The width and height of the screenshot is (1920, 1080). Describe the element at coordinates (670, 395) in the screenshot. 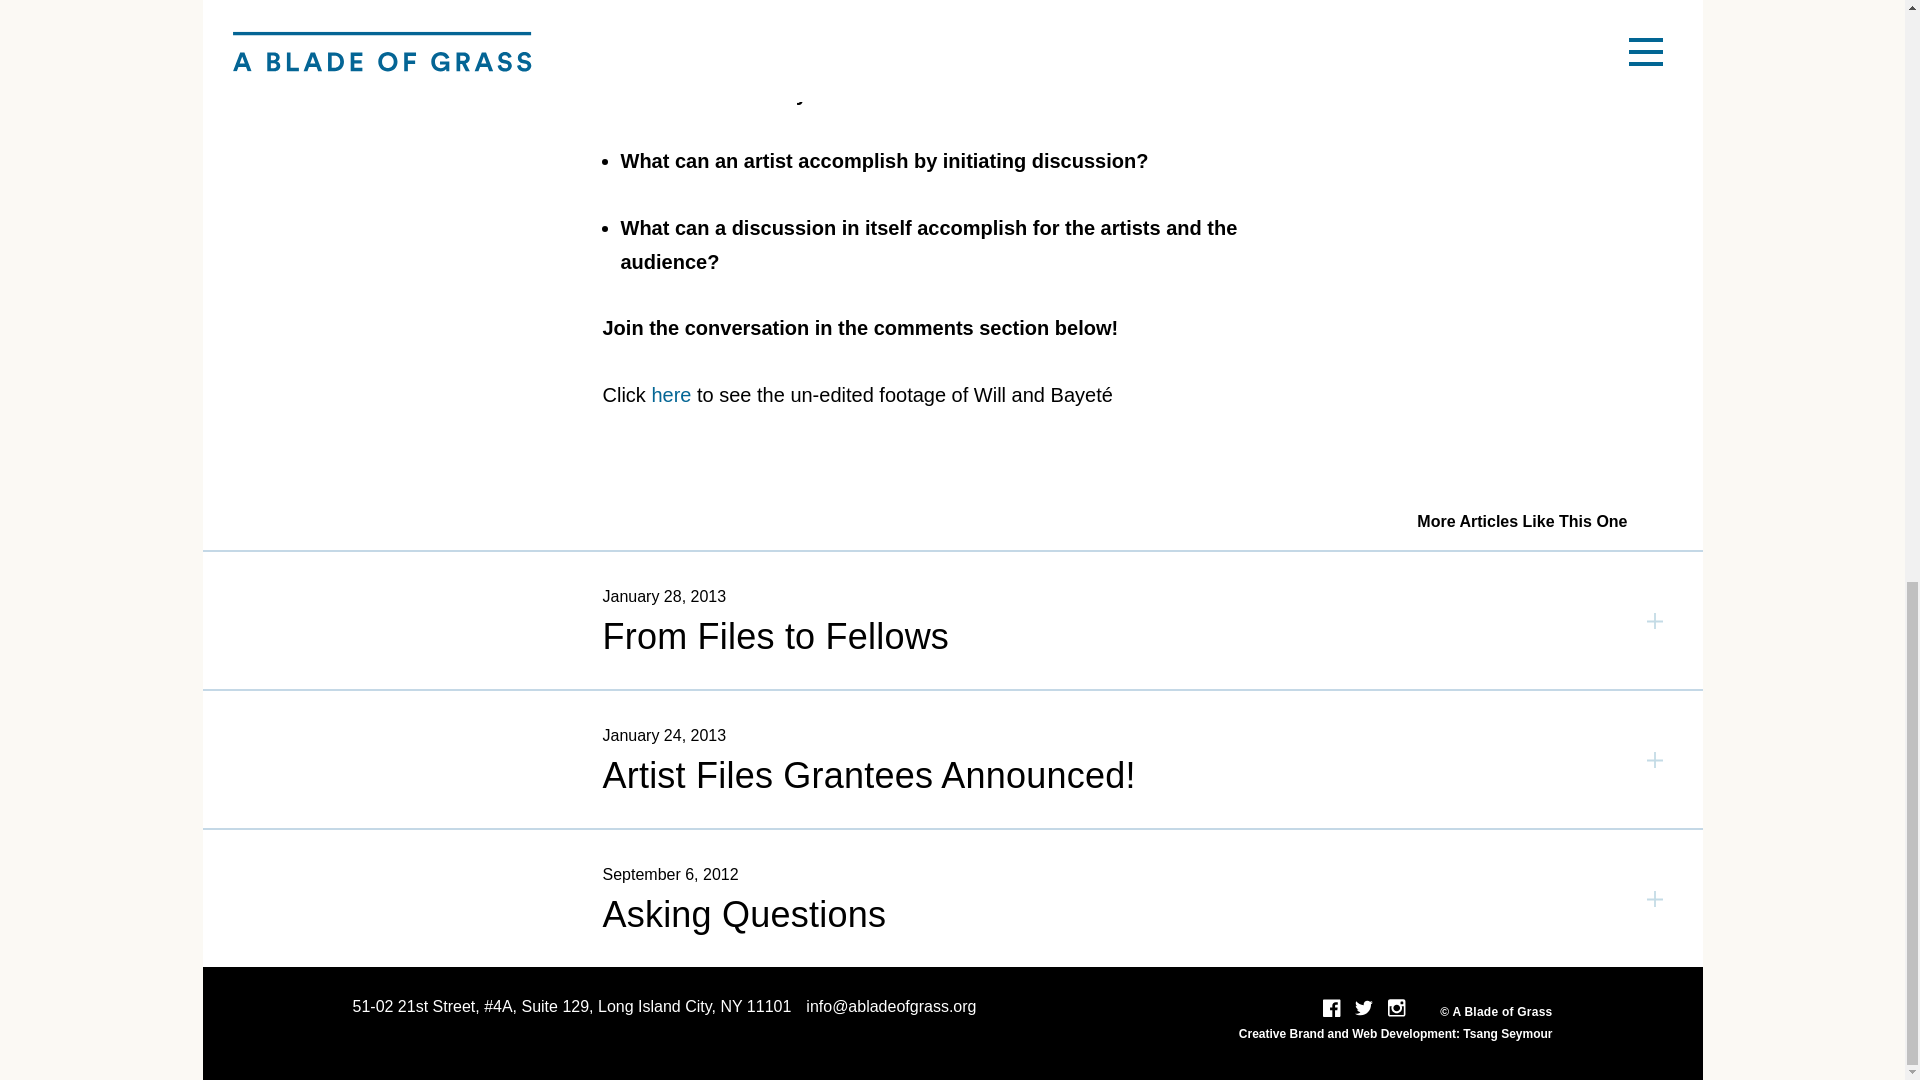

I see `here` at that location.